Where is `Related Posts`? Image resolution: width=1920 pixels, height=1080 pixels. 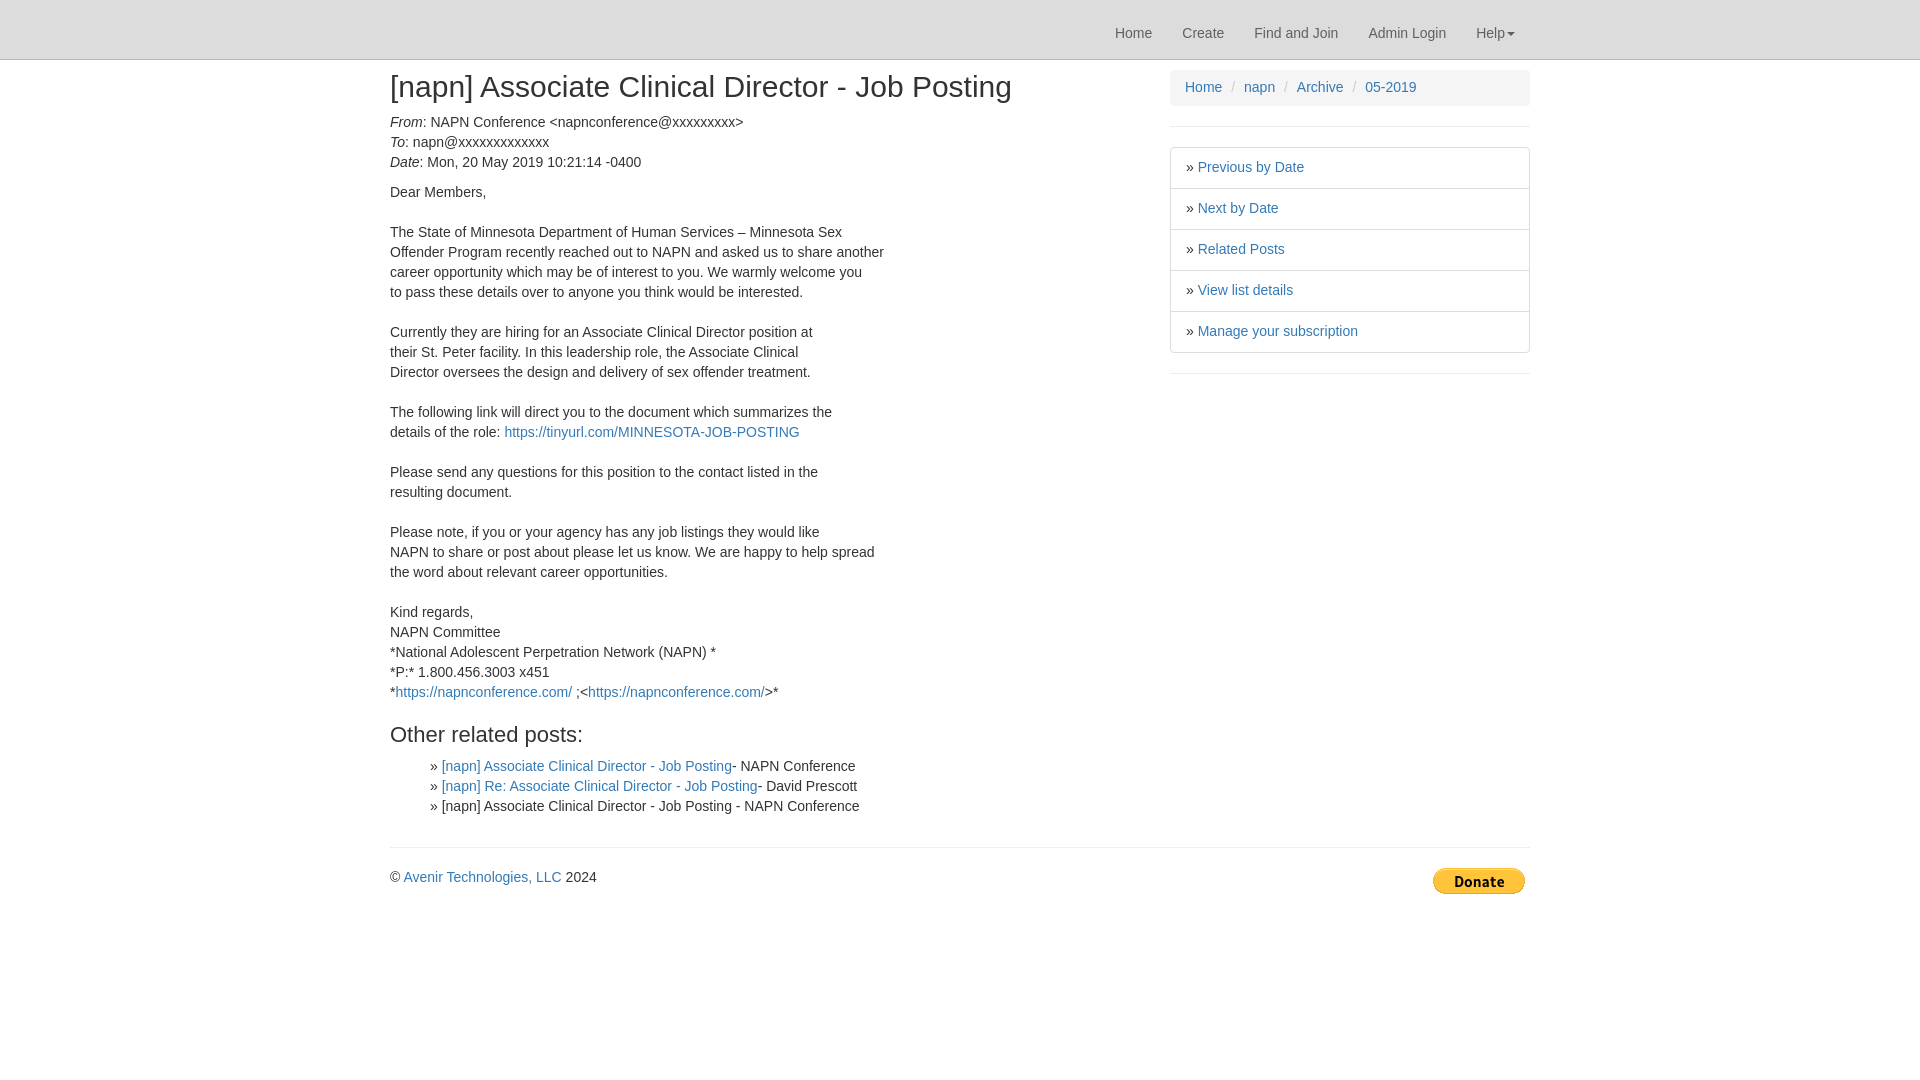 Related Posts is located at coordinates (1241, 248).